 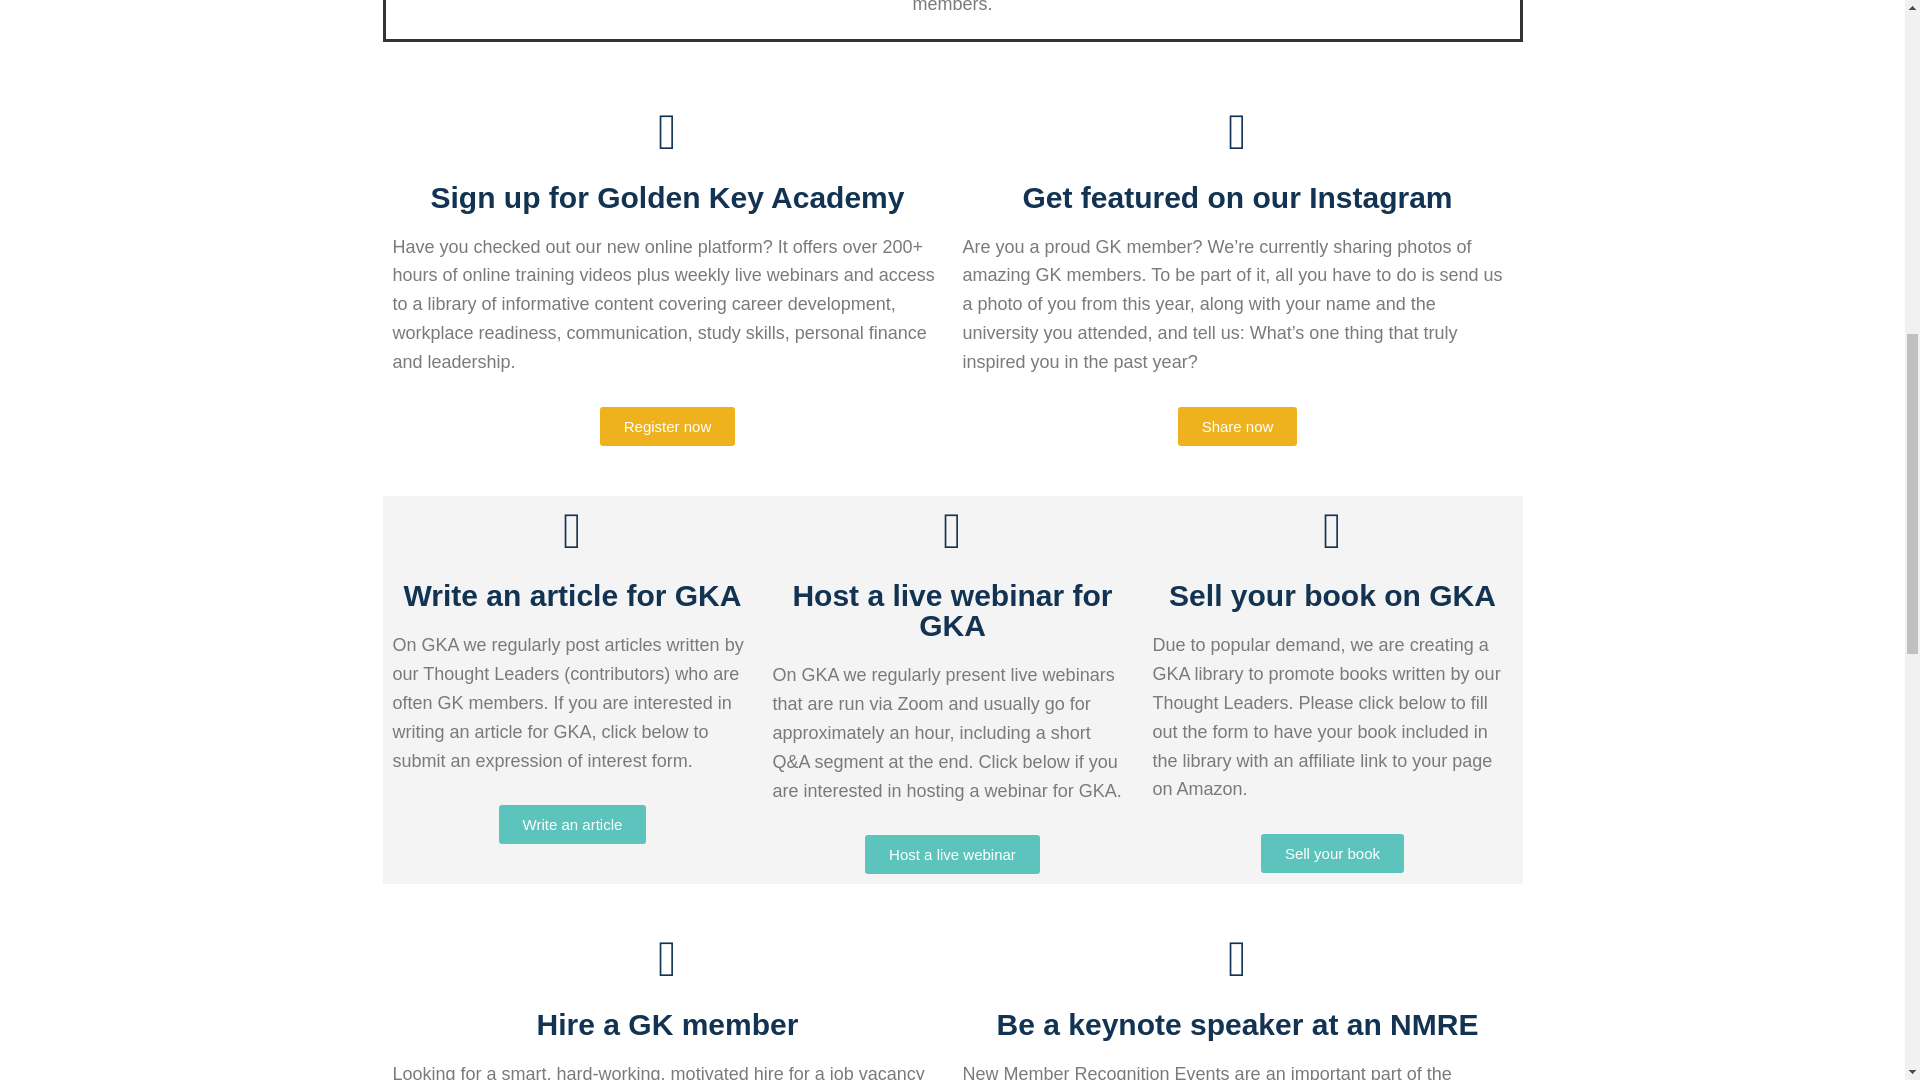 What do you see at coordinates (1332, 852) in the screenshot?
I see `Sell your book` at bounding box center [1332, 852].